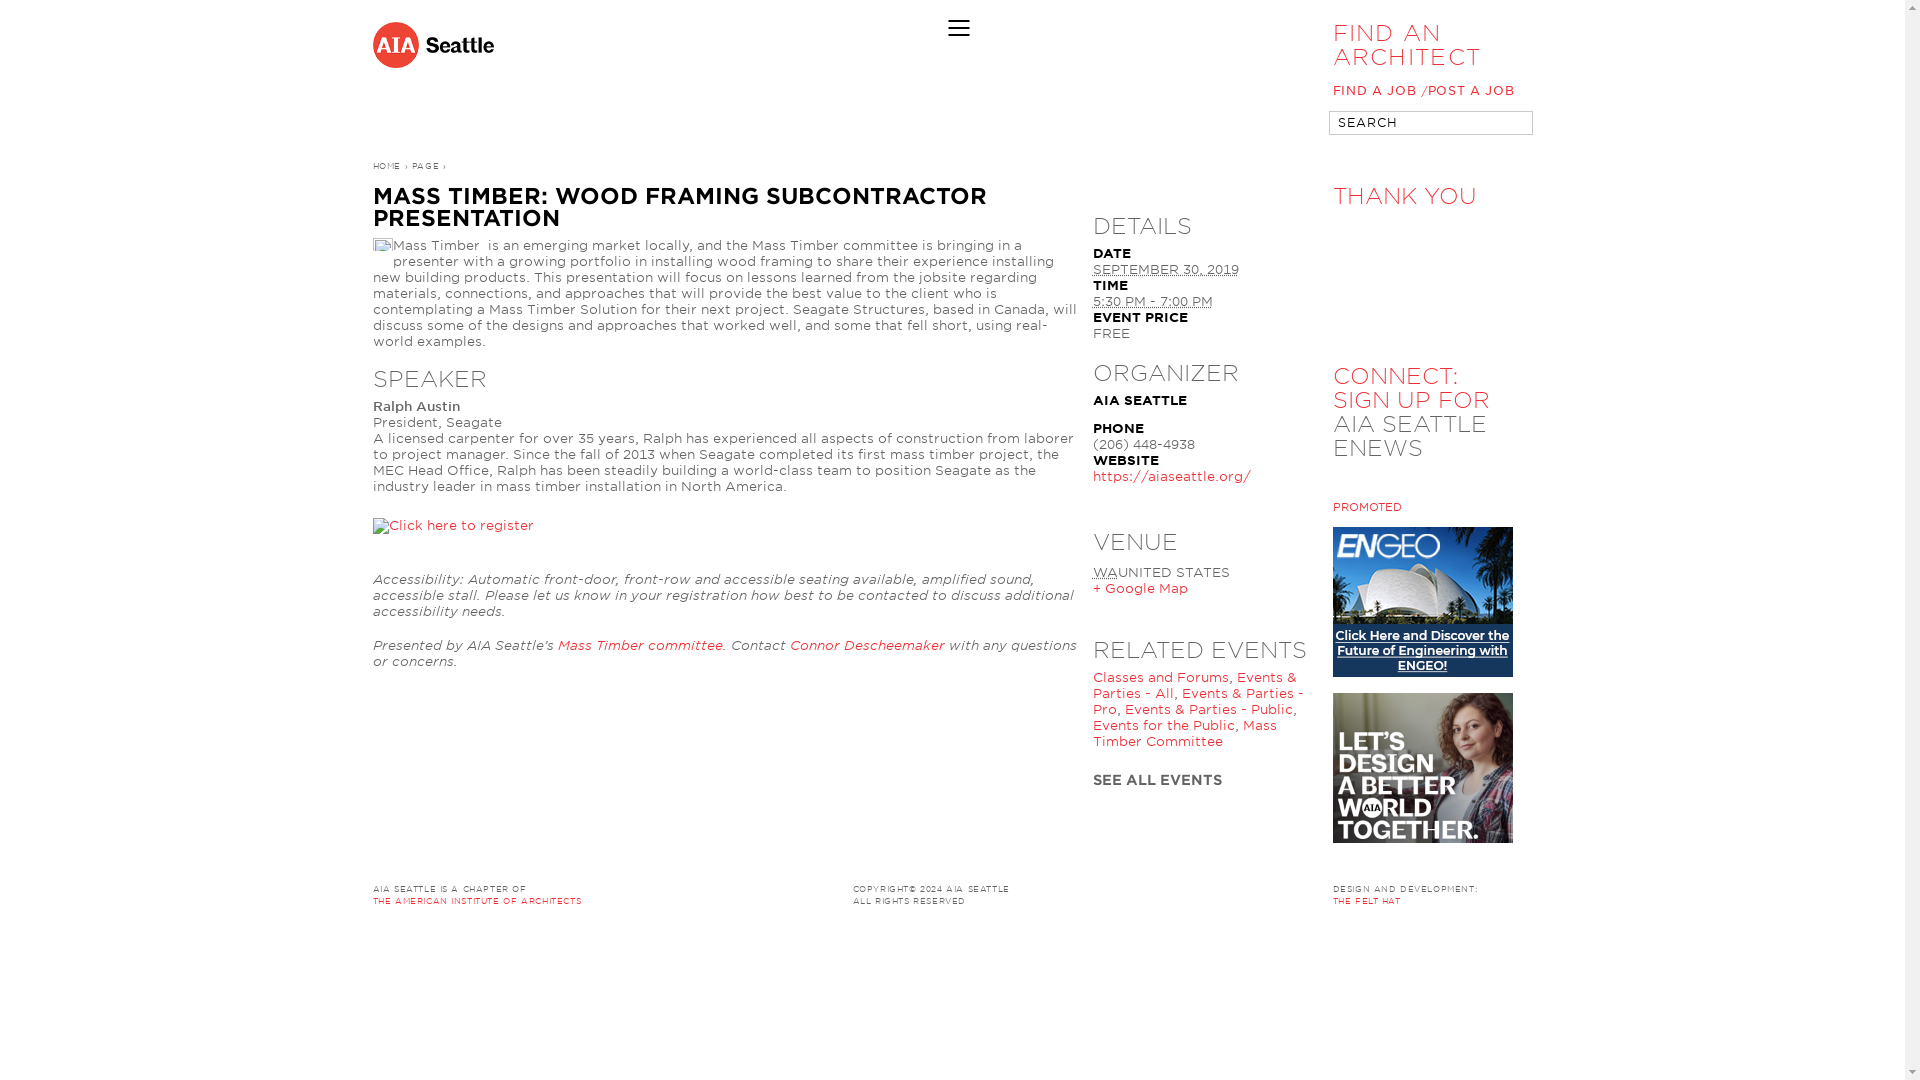 The image size is (1920, 1080). I want to click on 2019-09-30, so click(1152, 300).